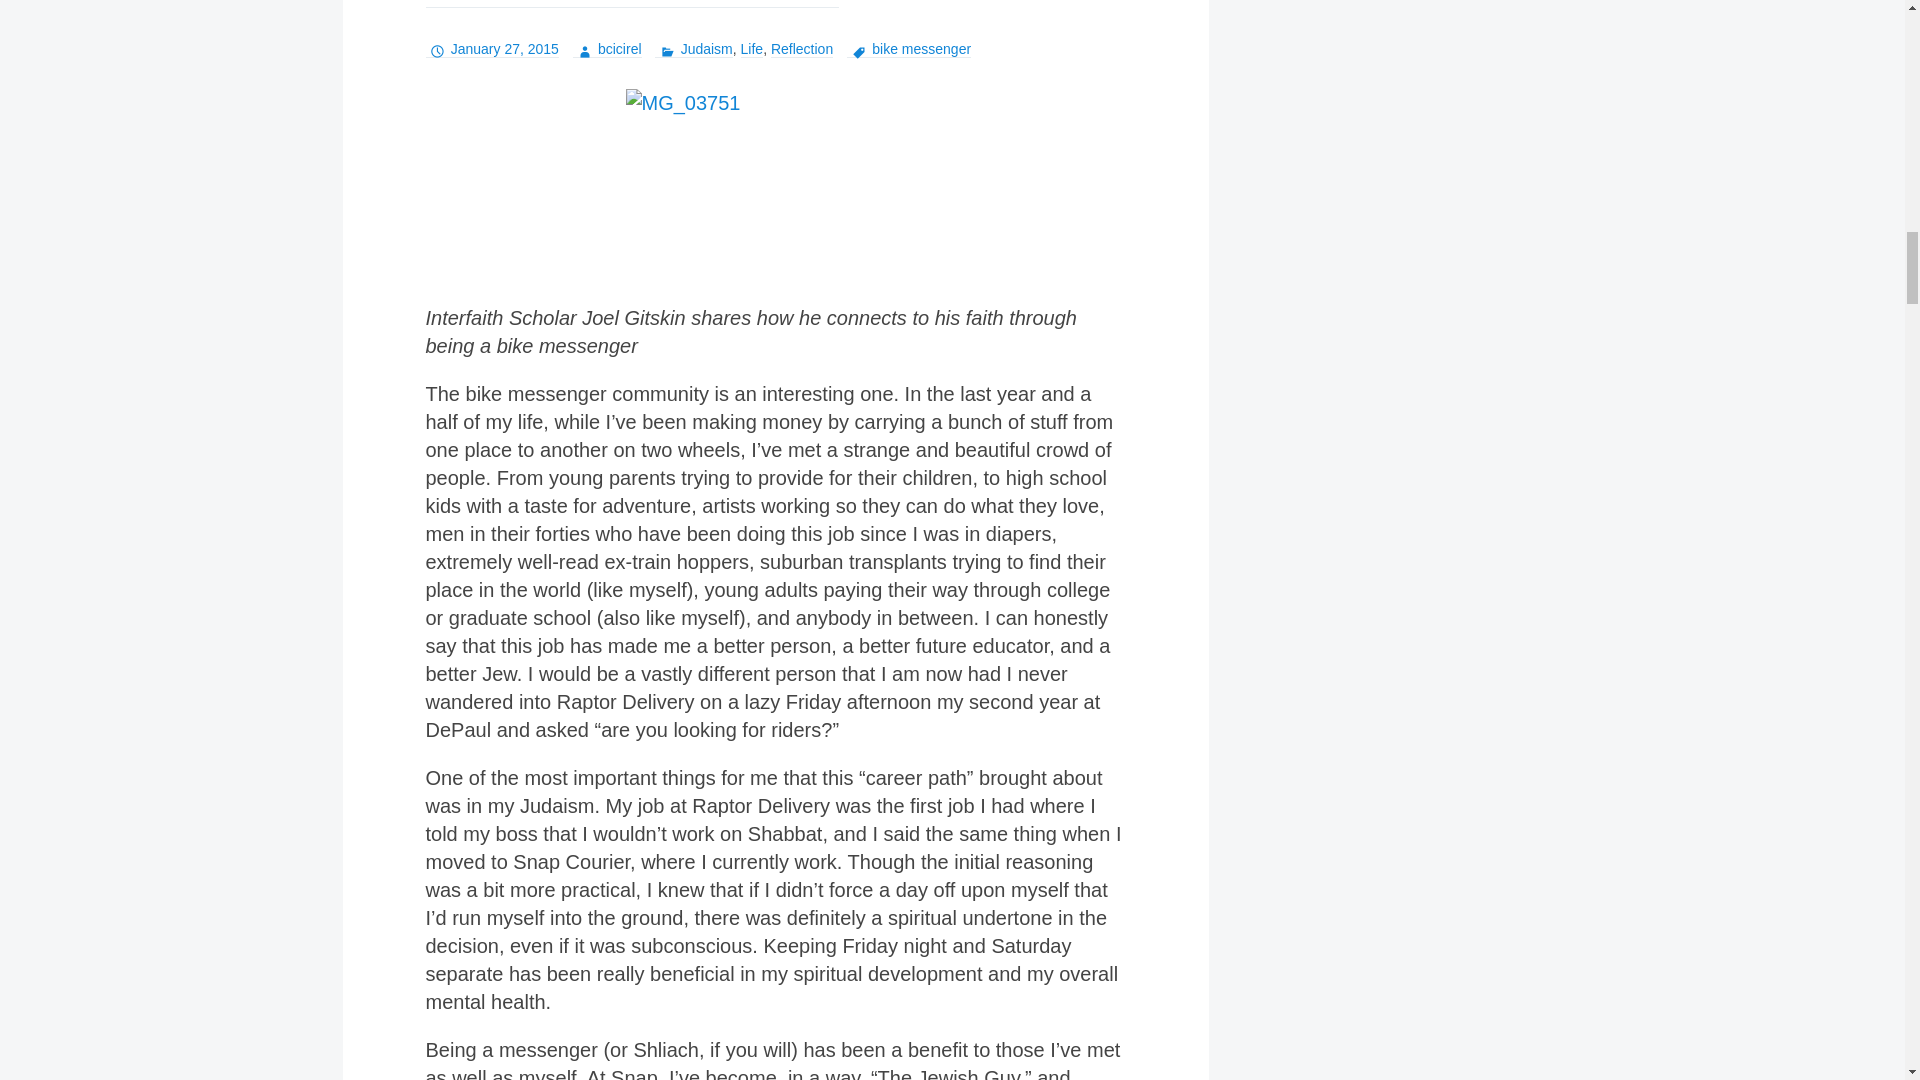  I want to click on Life, so click(752, 50).